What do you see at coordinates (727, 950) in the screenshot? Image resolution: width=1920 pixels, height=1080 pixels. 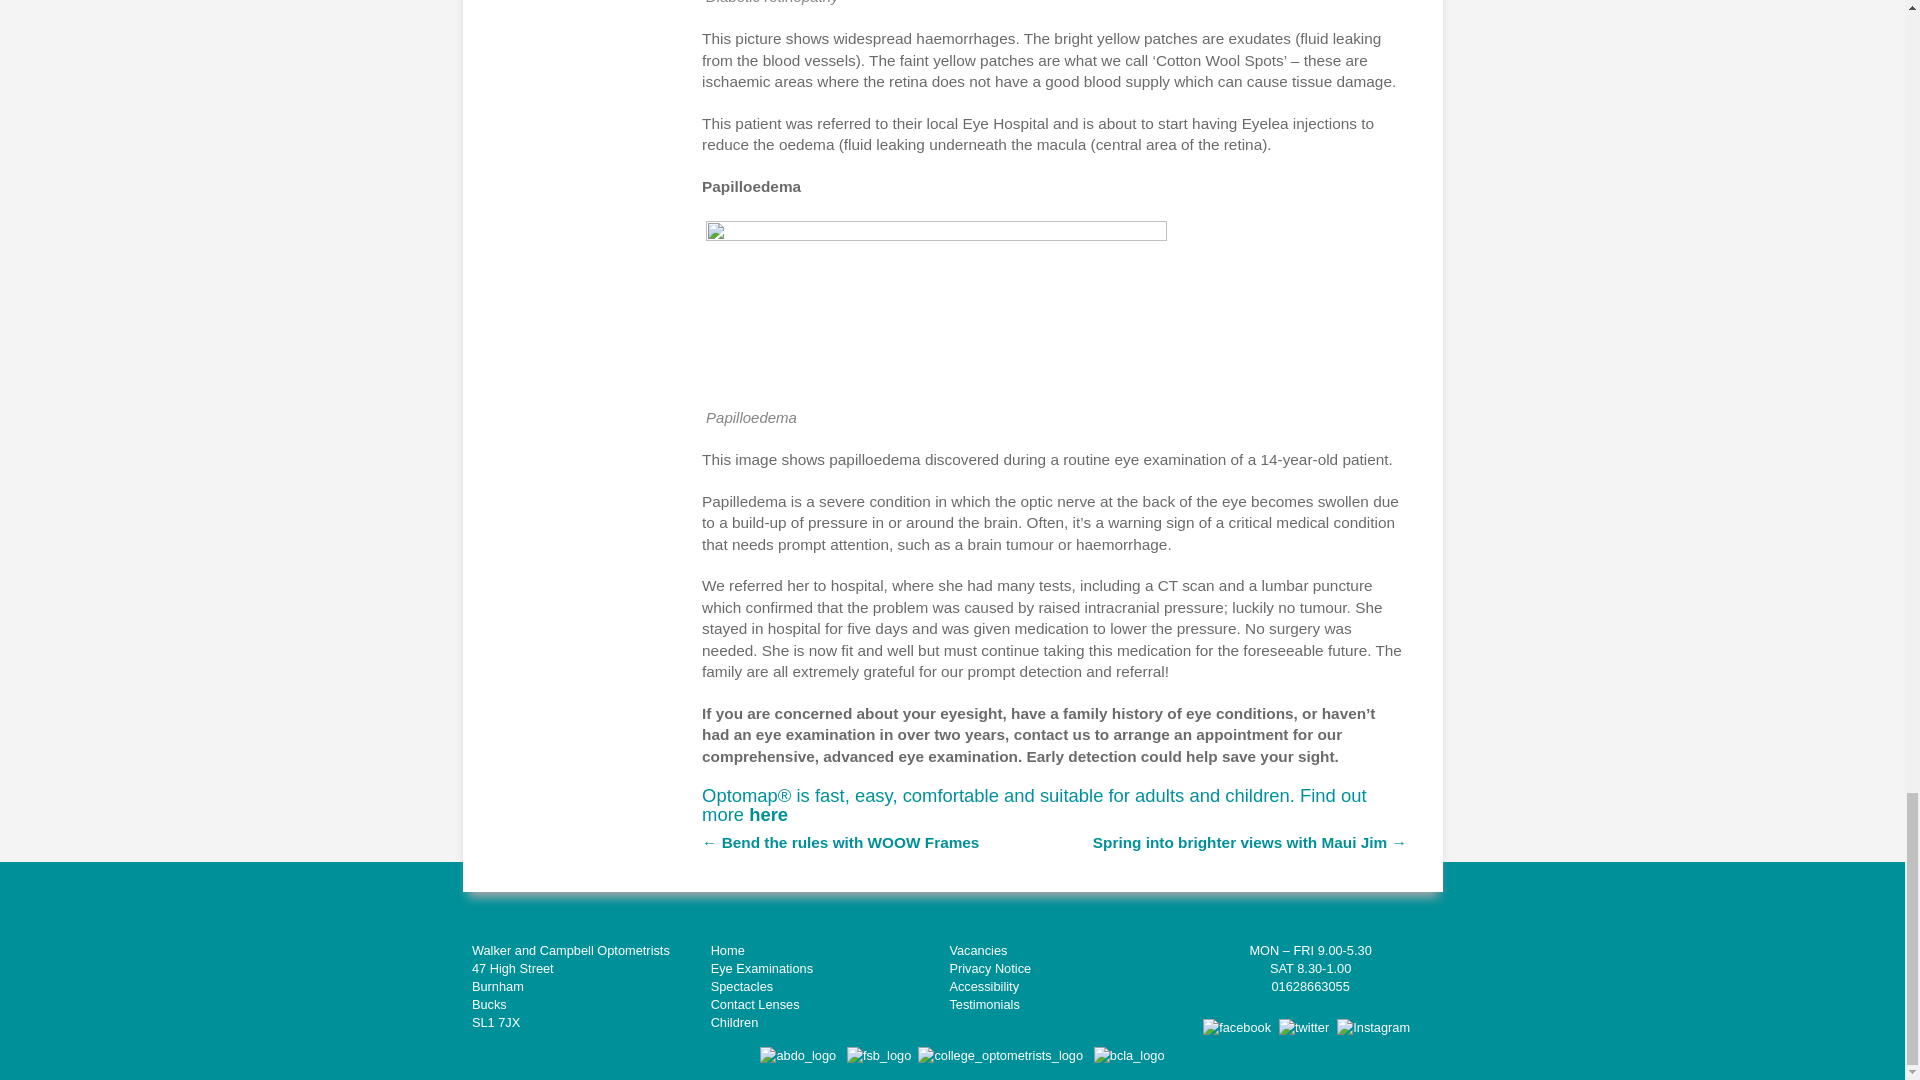 I see `Home` at bounding box center [727, 950].